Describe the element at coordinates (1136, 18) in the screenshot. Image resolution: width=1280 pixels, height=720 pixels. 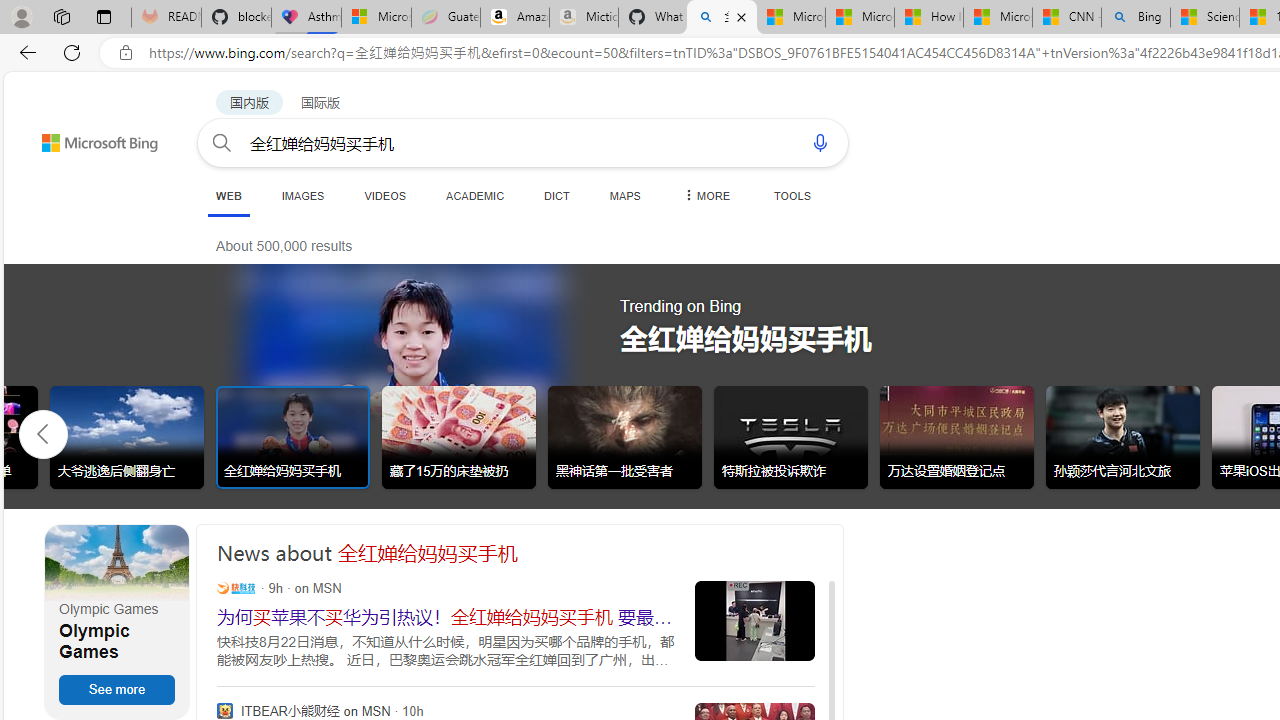
I see `Bing` at that location.